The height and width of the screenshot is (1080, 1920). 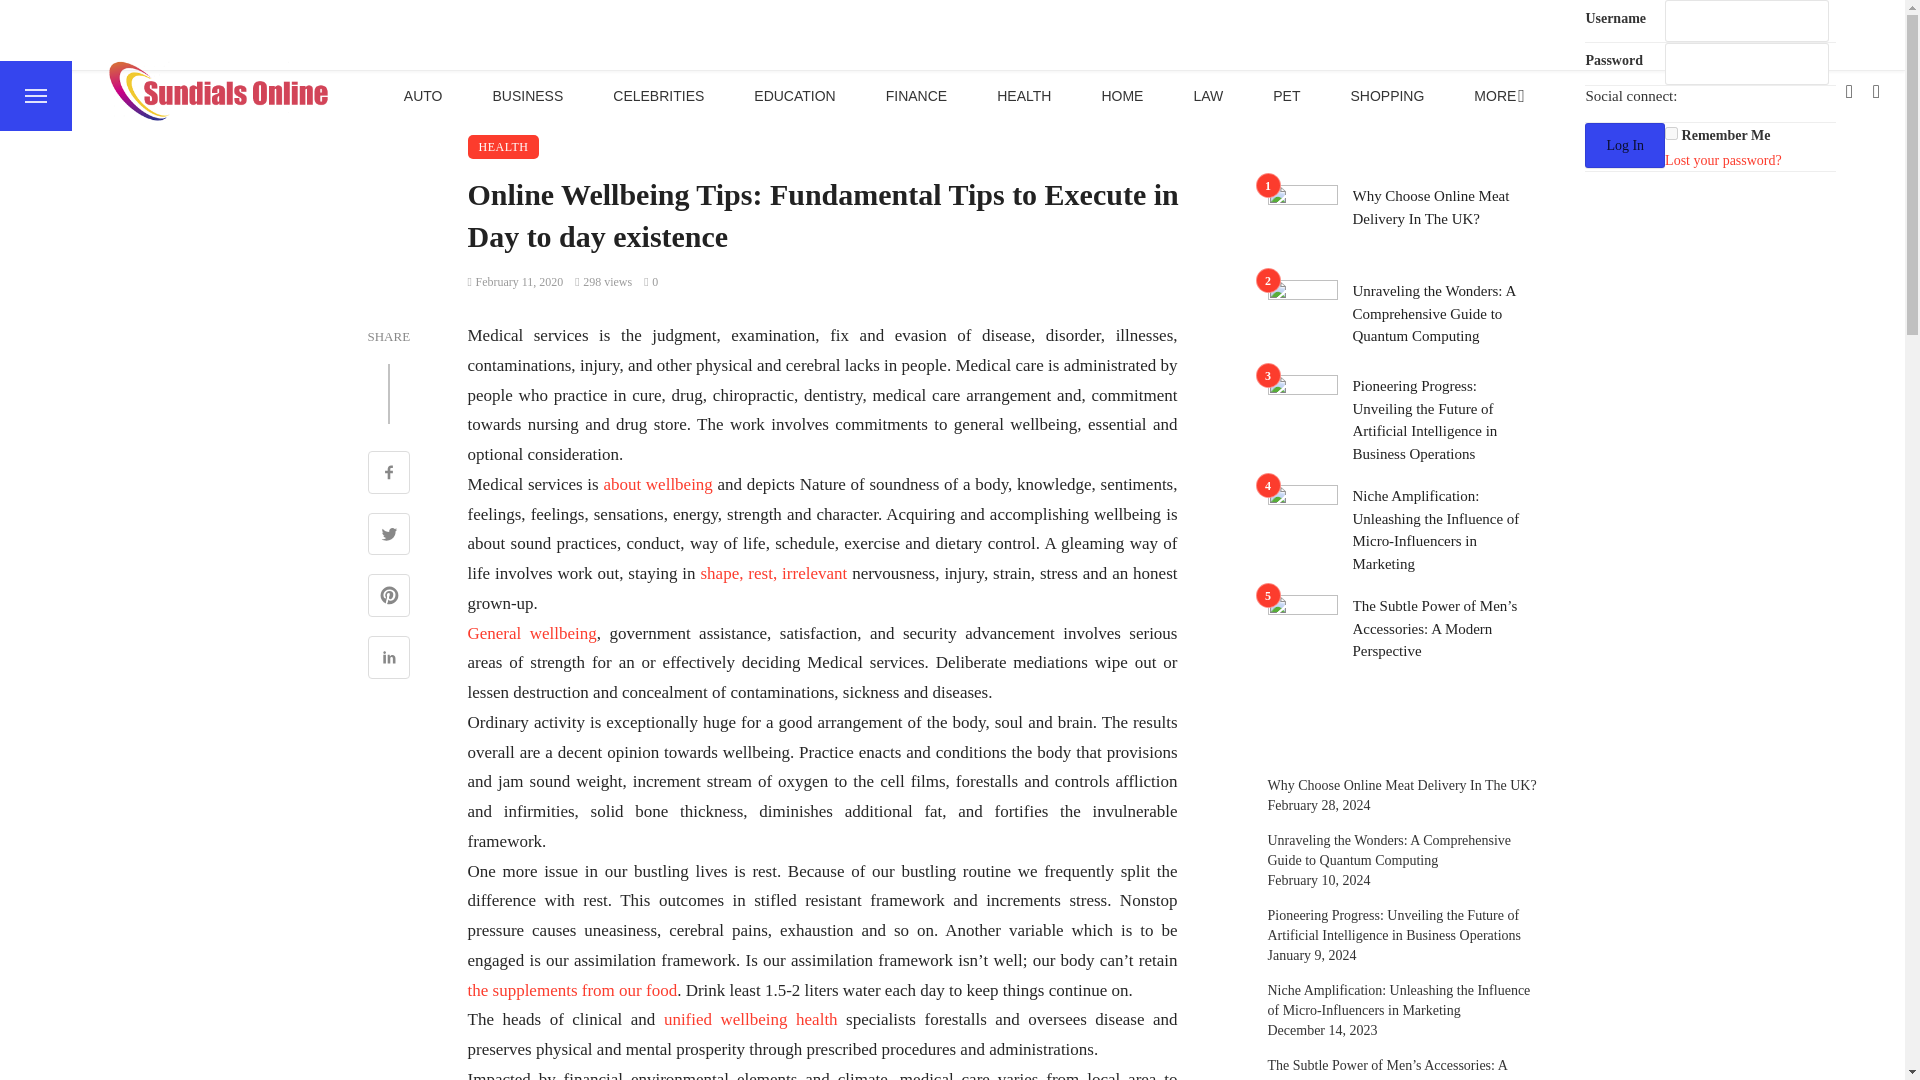 I want to click on forever, so click(x=1671, y=134).